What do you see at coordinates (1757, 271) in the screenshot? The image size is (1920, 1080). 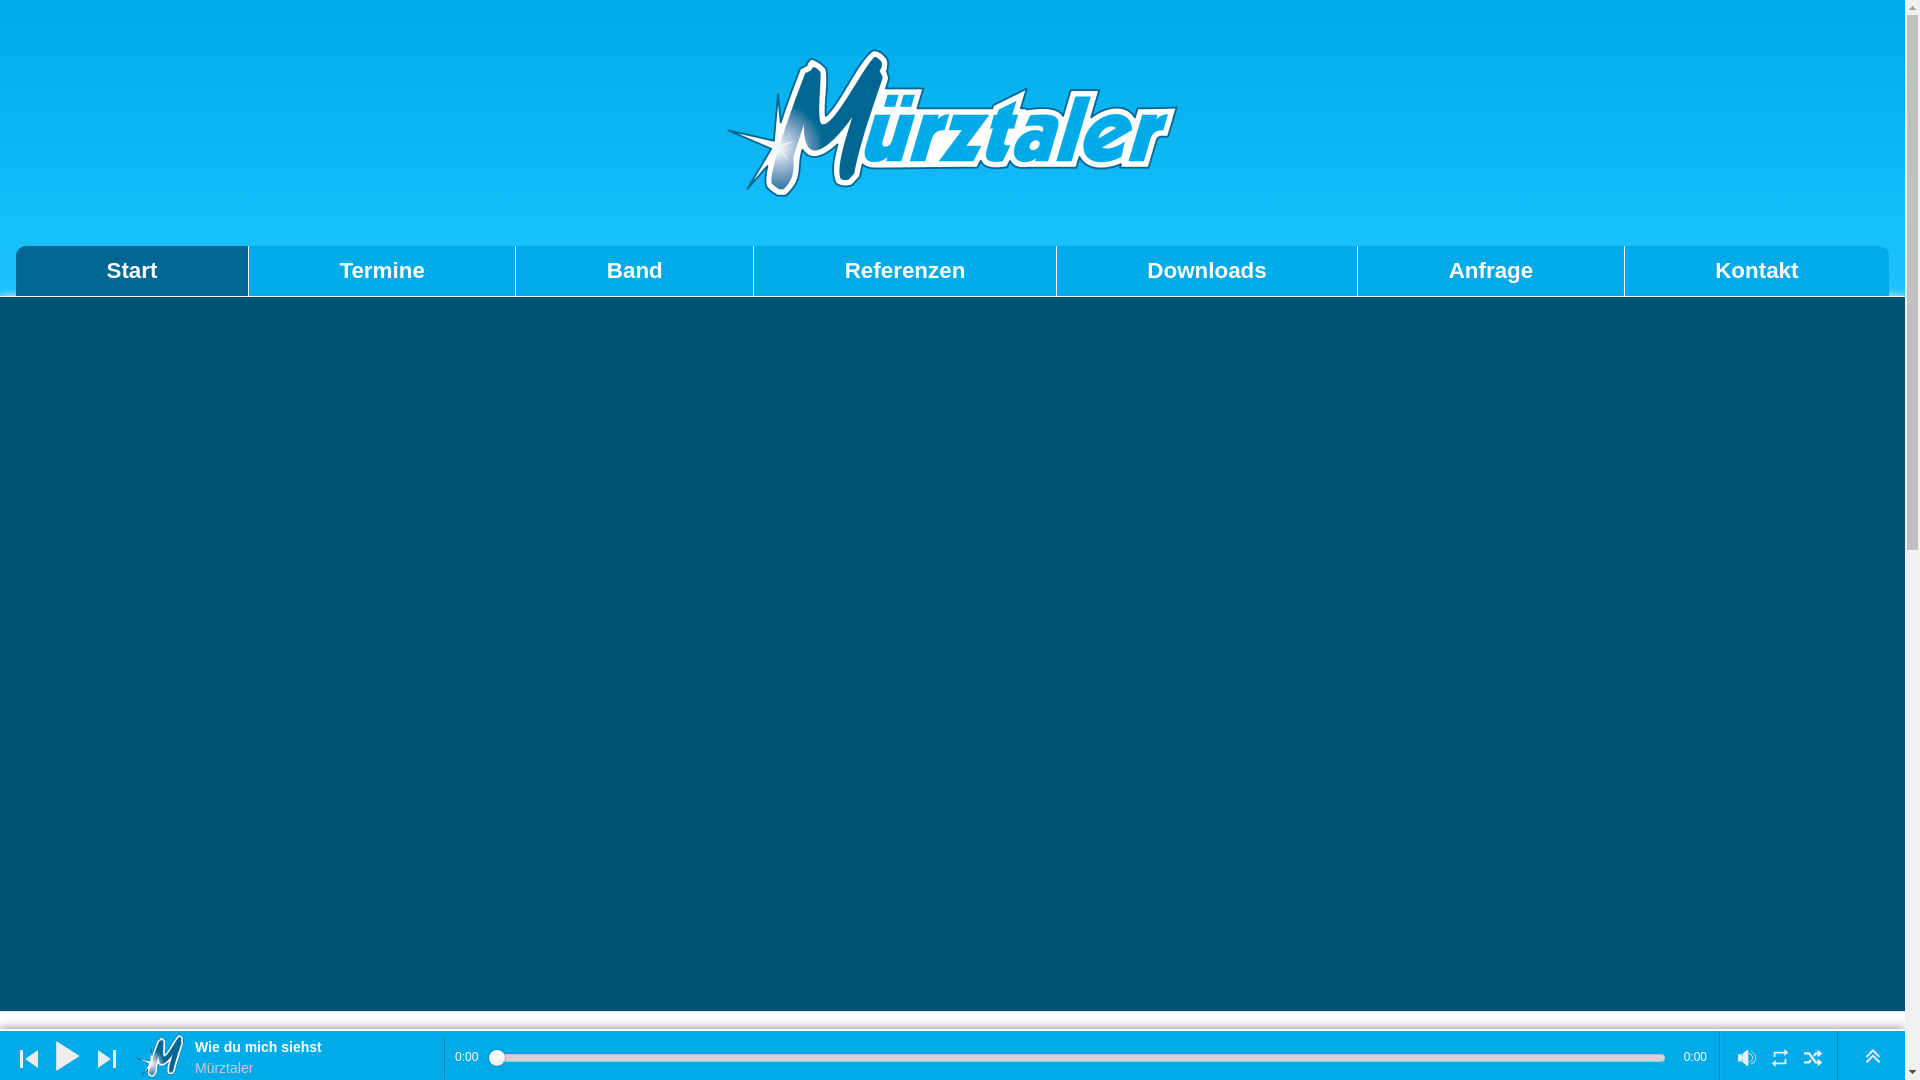 I see `Kontakt` at bounding box center [1757, 271].